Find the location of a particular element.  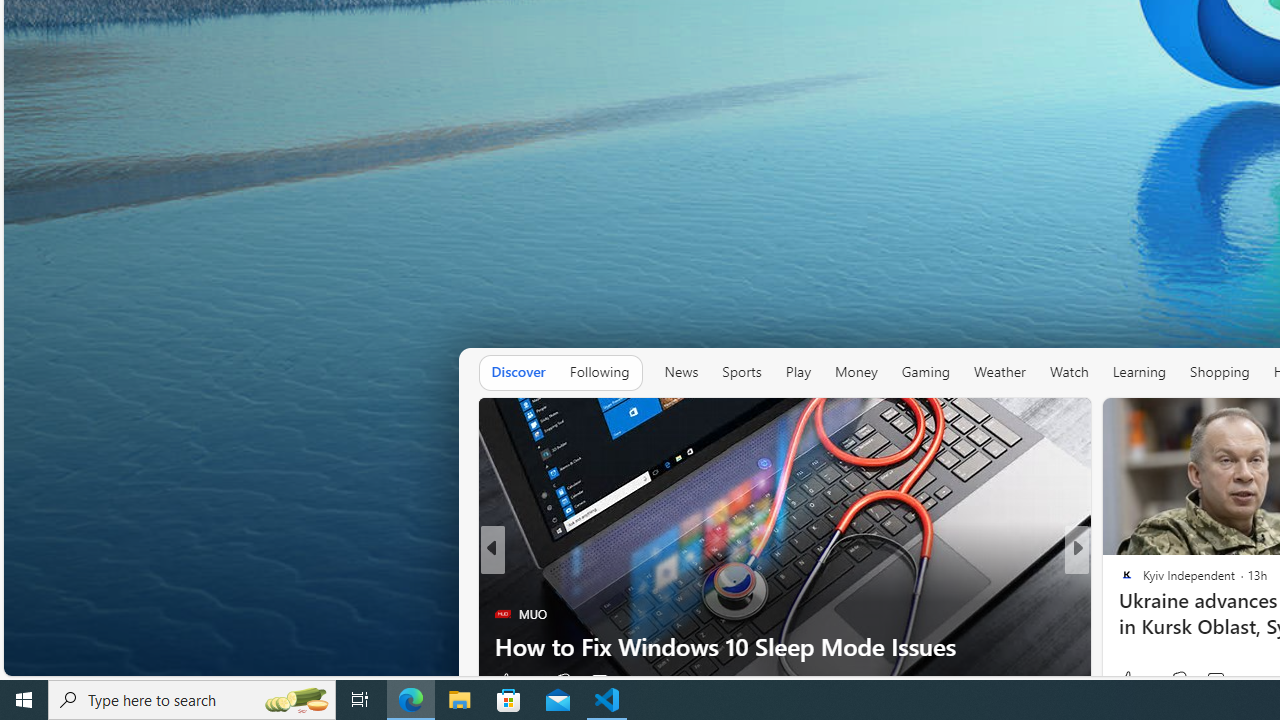

View comments 1 Comment is located at coordinates (1220, 680).